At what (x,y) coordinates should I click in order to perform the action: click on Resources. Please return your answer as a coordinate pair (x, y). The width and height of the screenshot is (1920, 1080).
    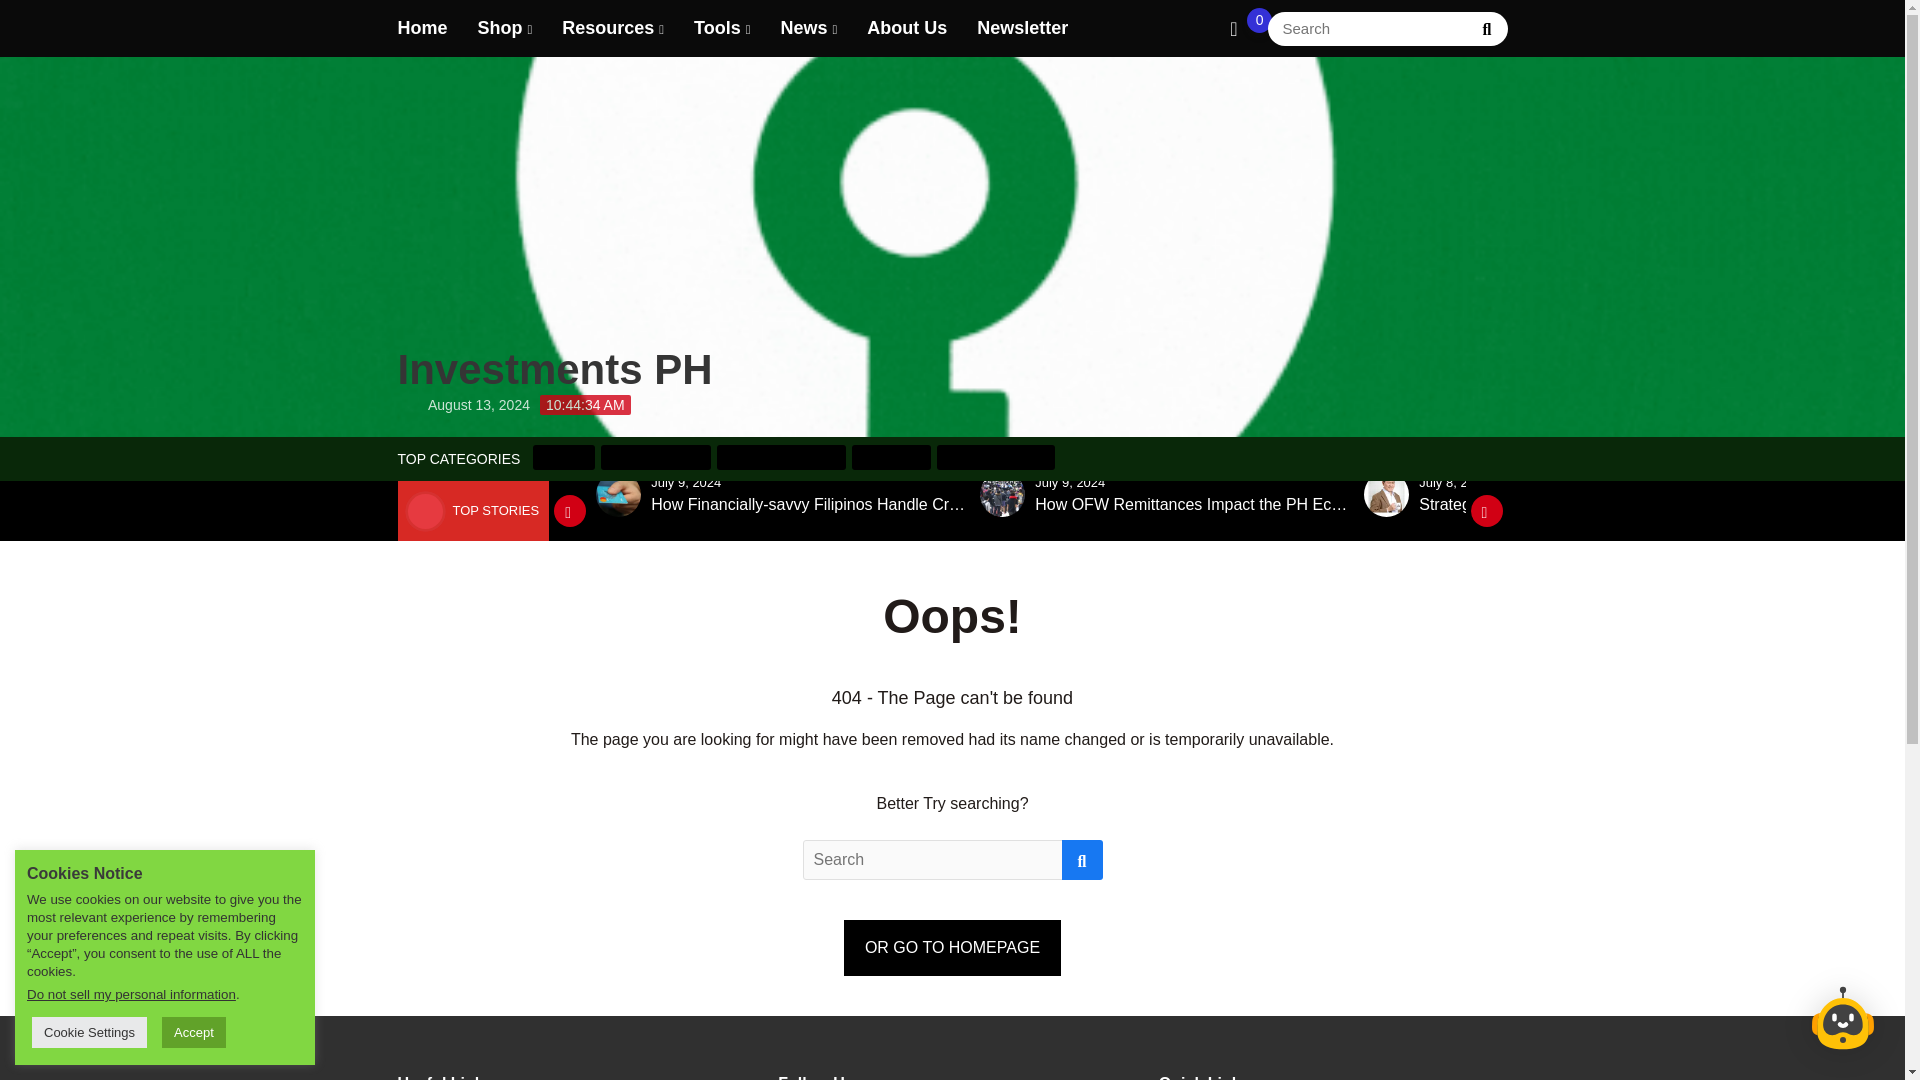
    Looking at the image, I should click on (608, 28).